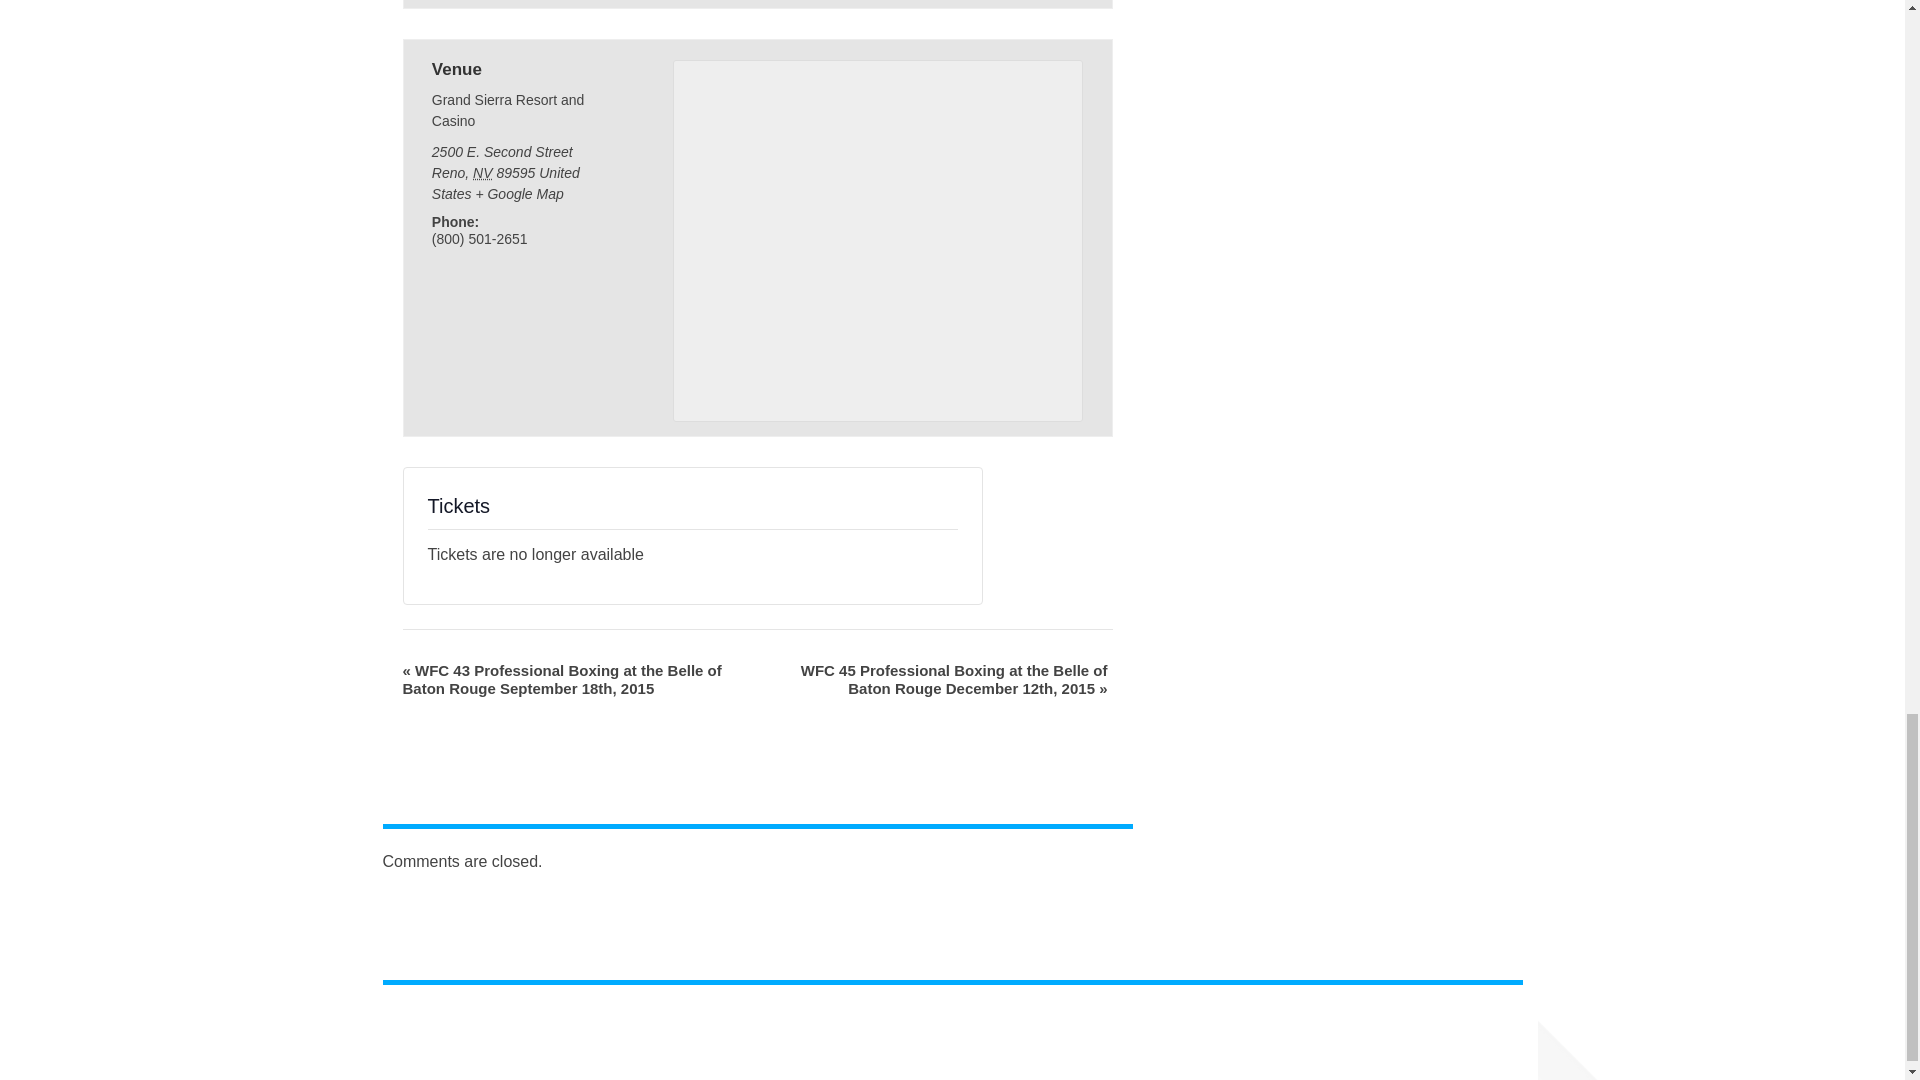 This screenshot has height=1080, width=1920. I want to click on Click to view a Google Map, so click(518, 193).